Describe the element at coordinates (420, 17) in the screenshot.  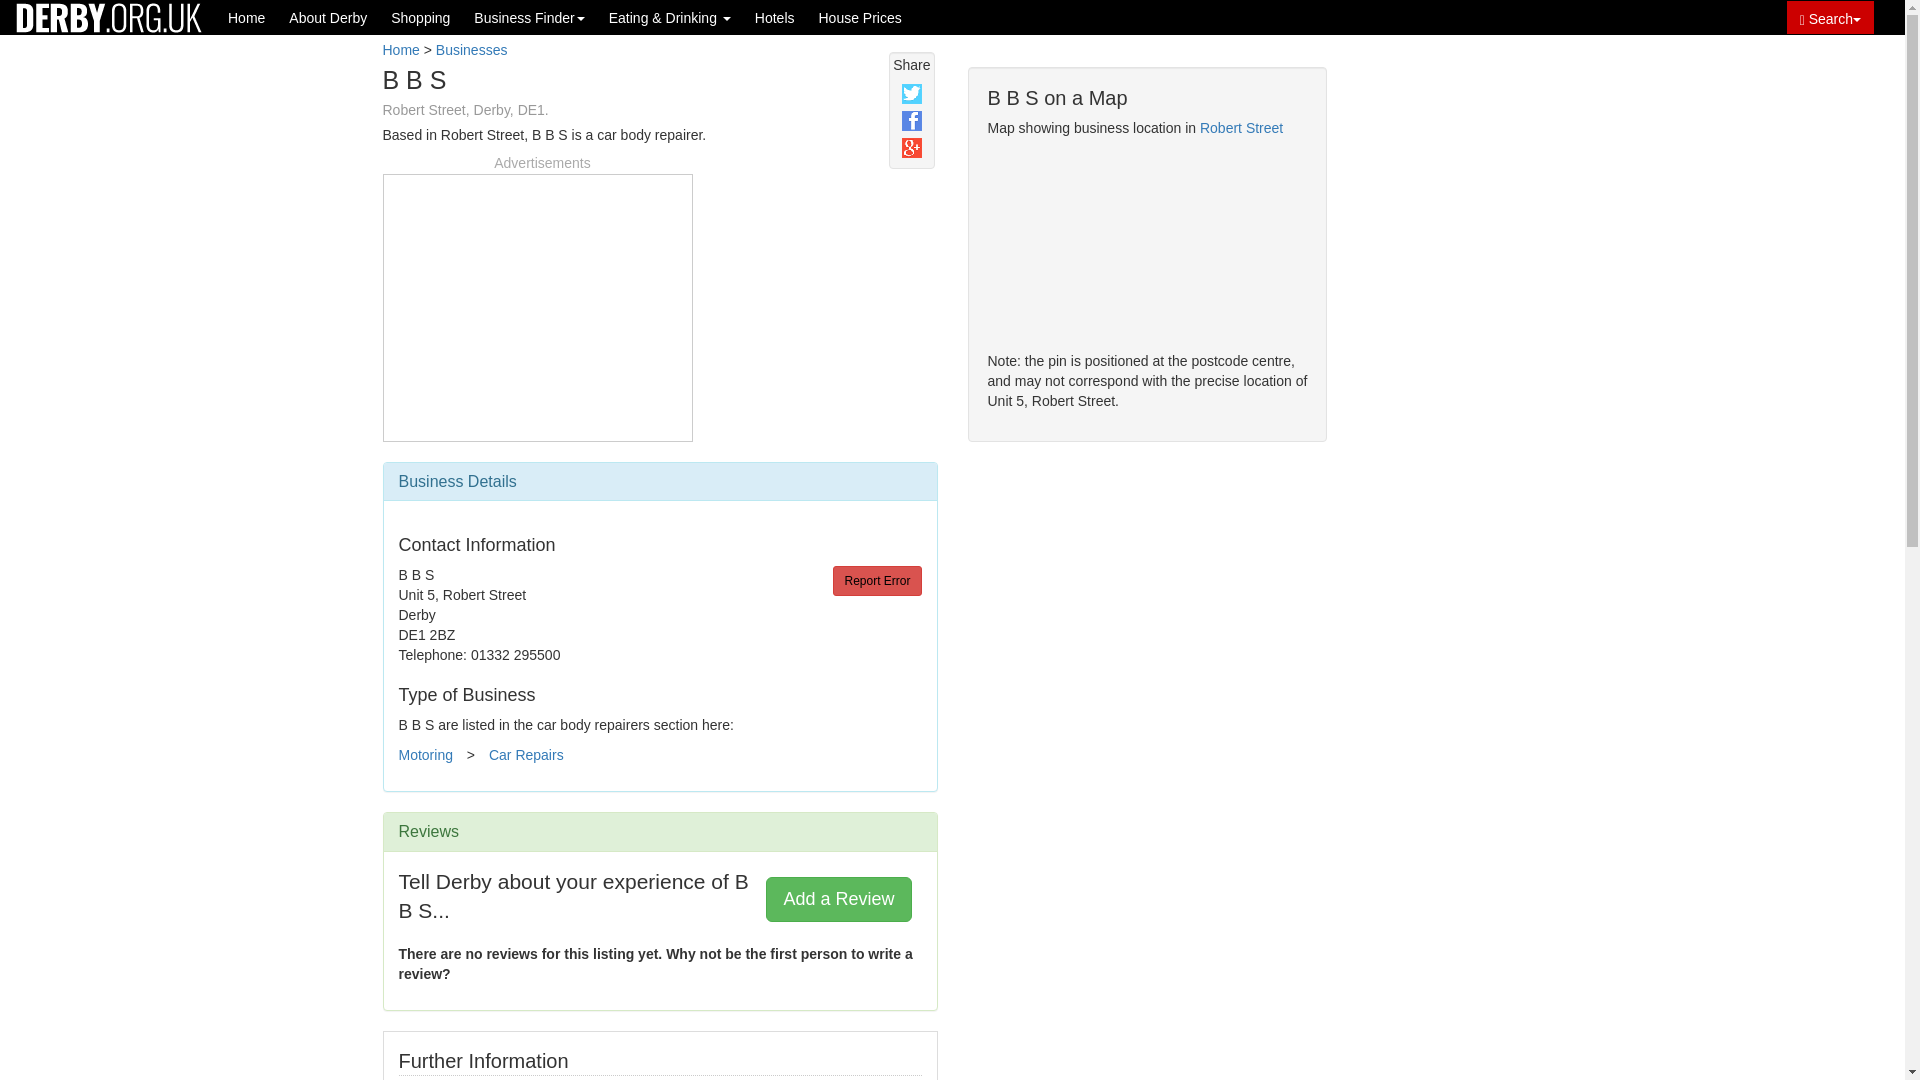
I see `Shopping` at that location.